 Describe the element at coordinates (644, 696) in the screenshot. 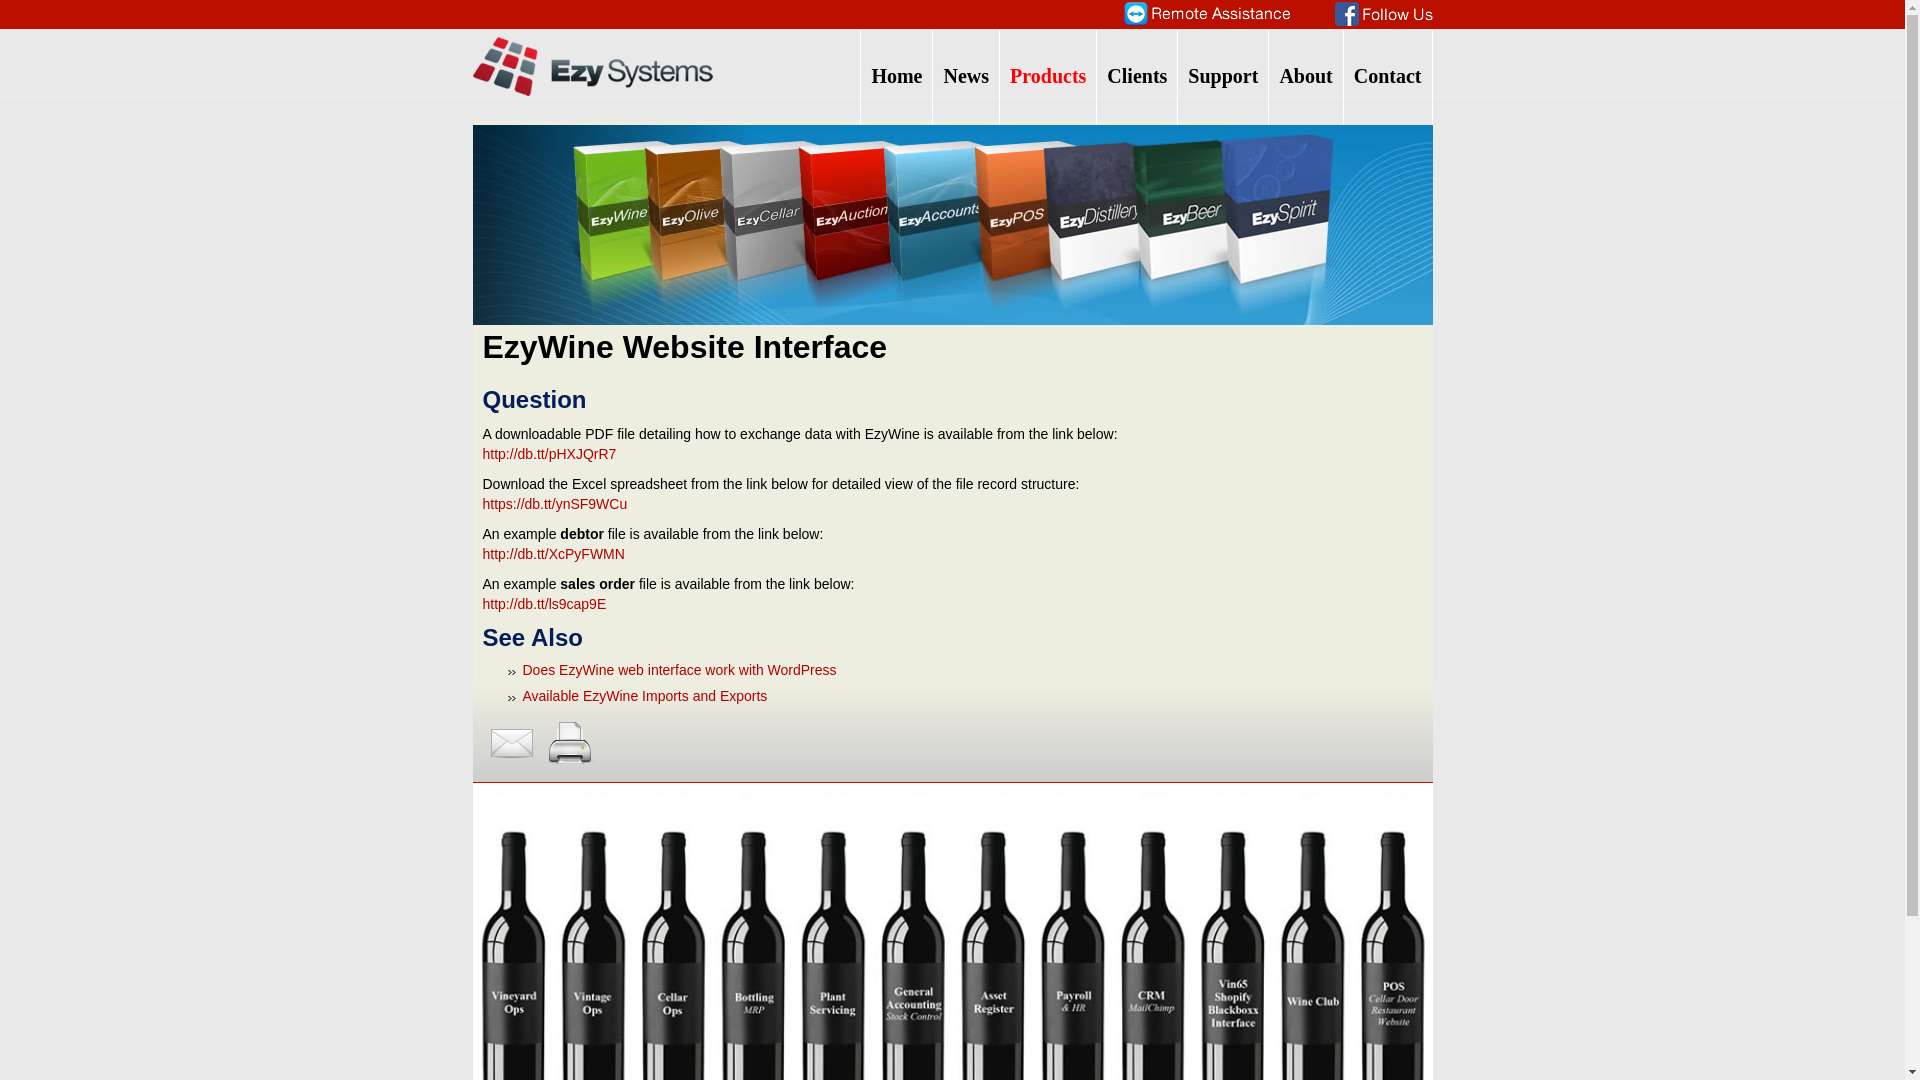

I see `Available EzyWine Imports and Exports` at that location.